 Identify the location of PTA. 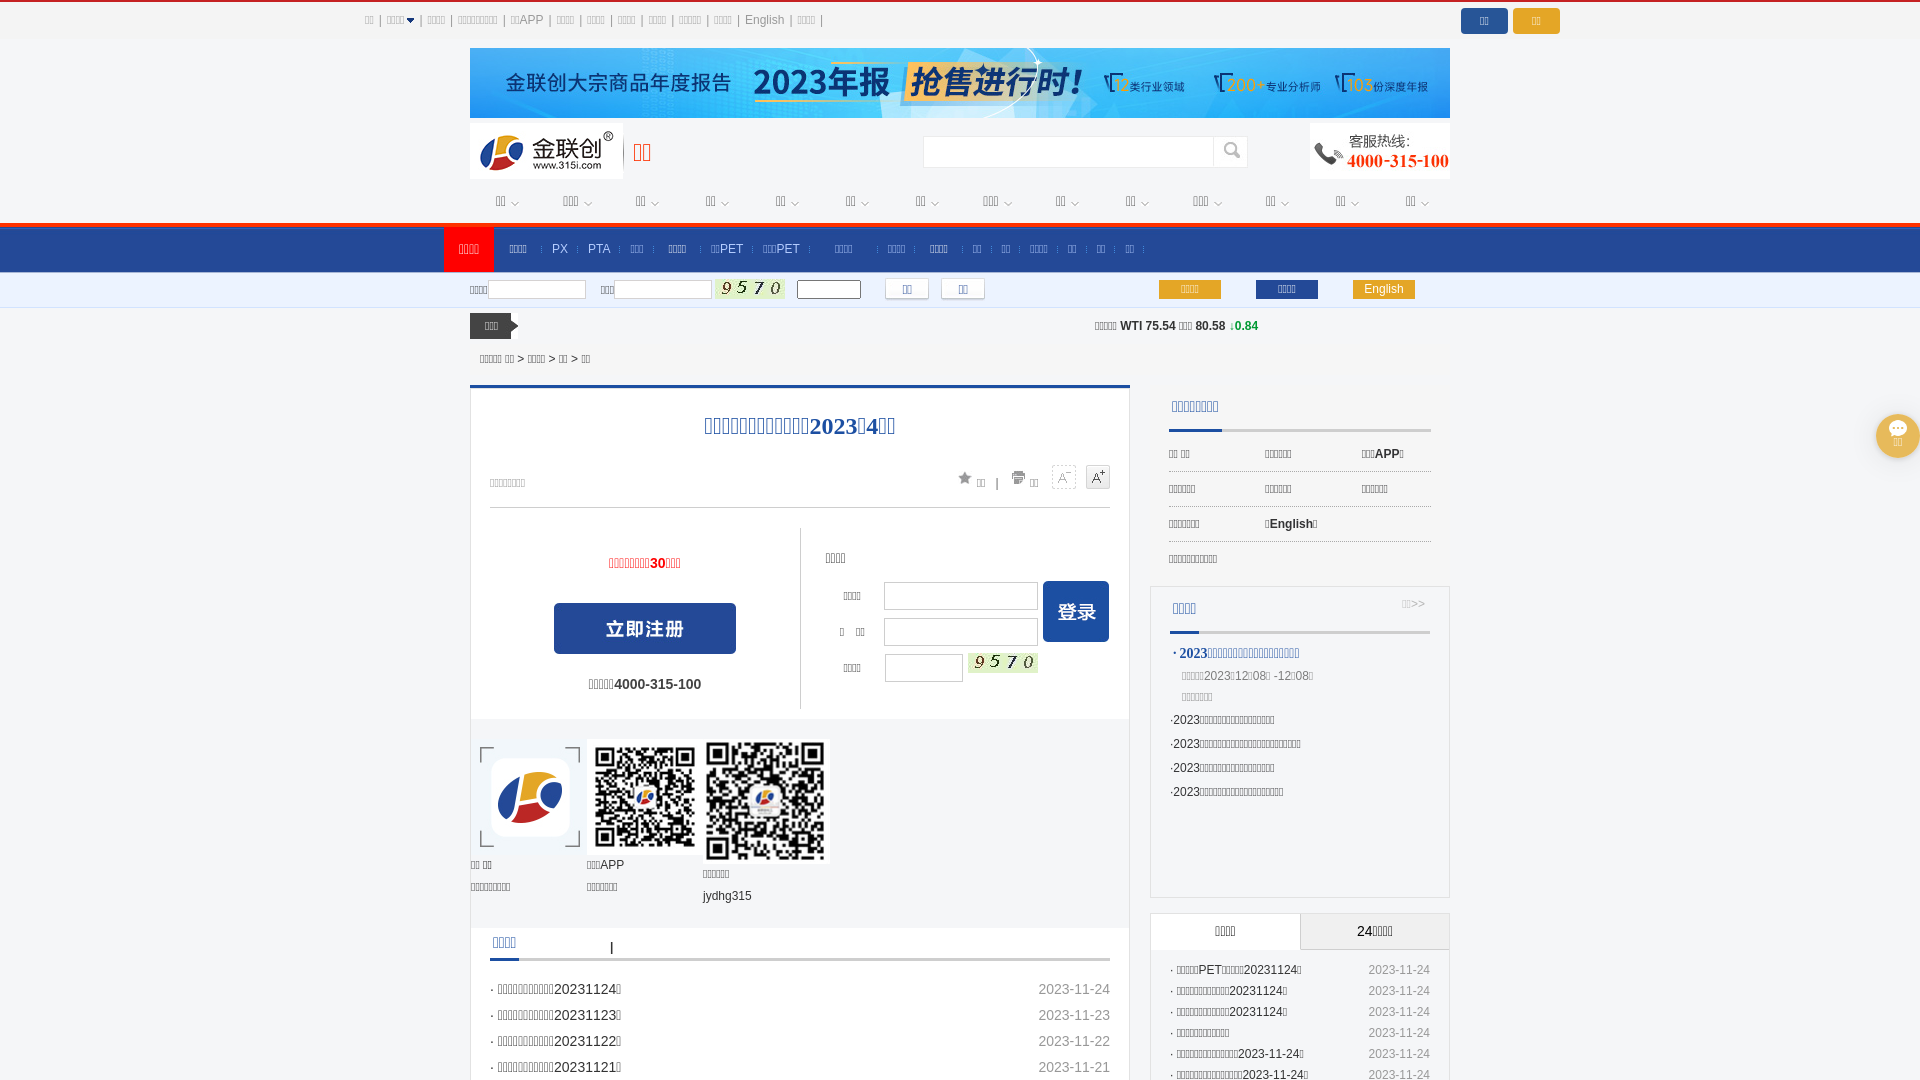
(599, 249).